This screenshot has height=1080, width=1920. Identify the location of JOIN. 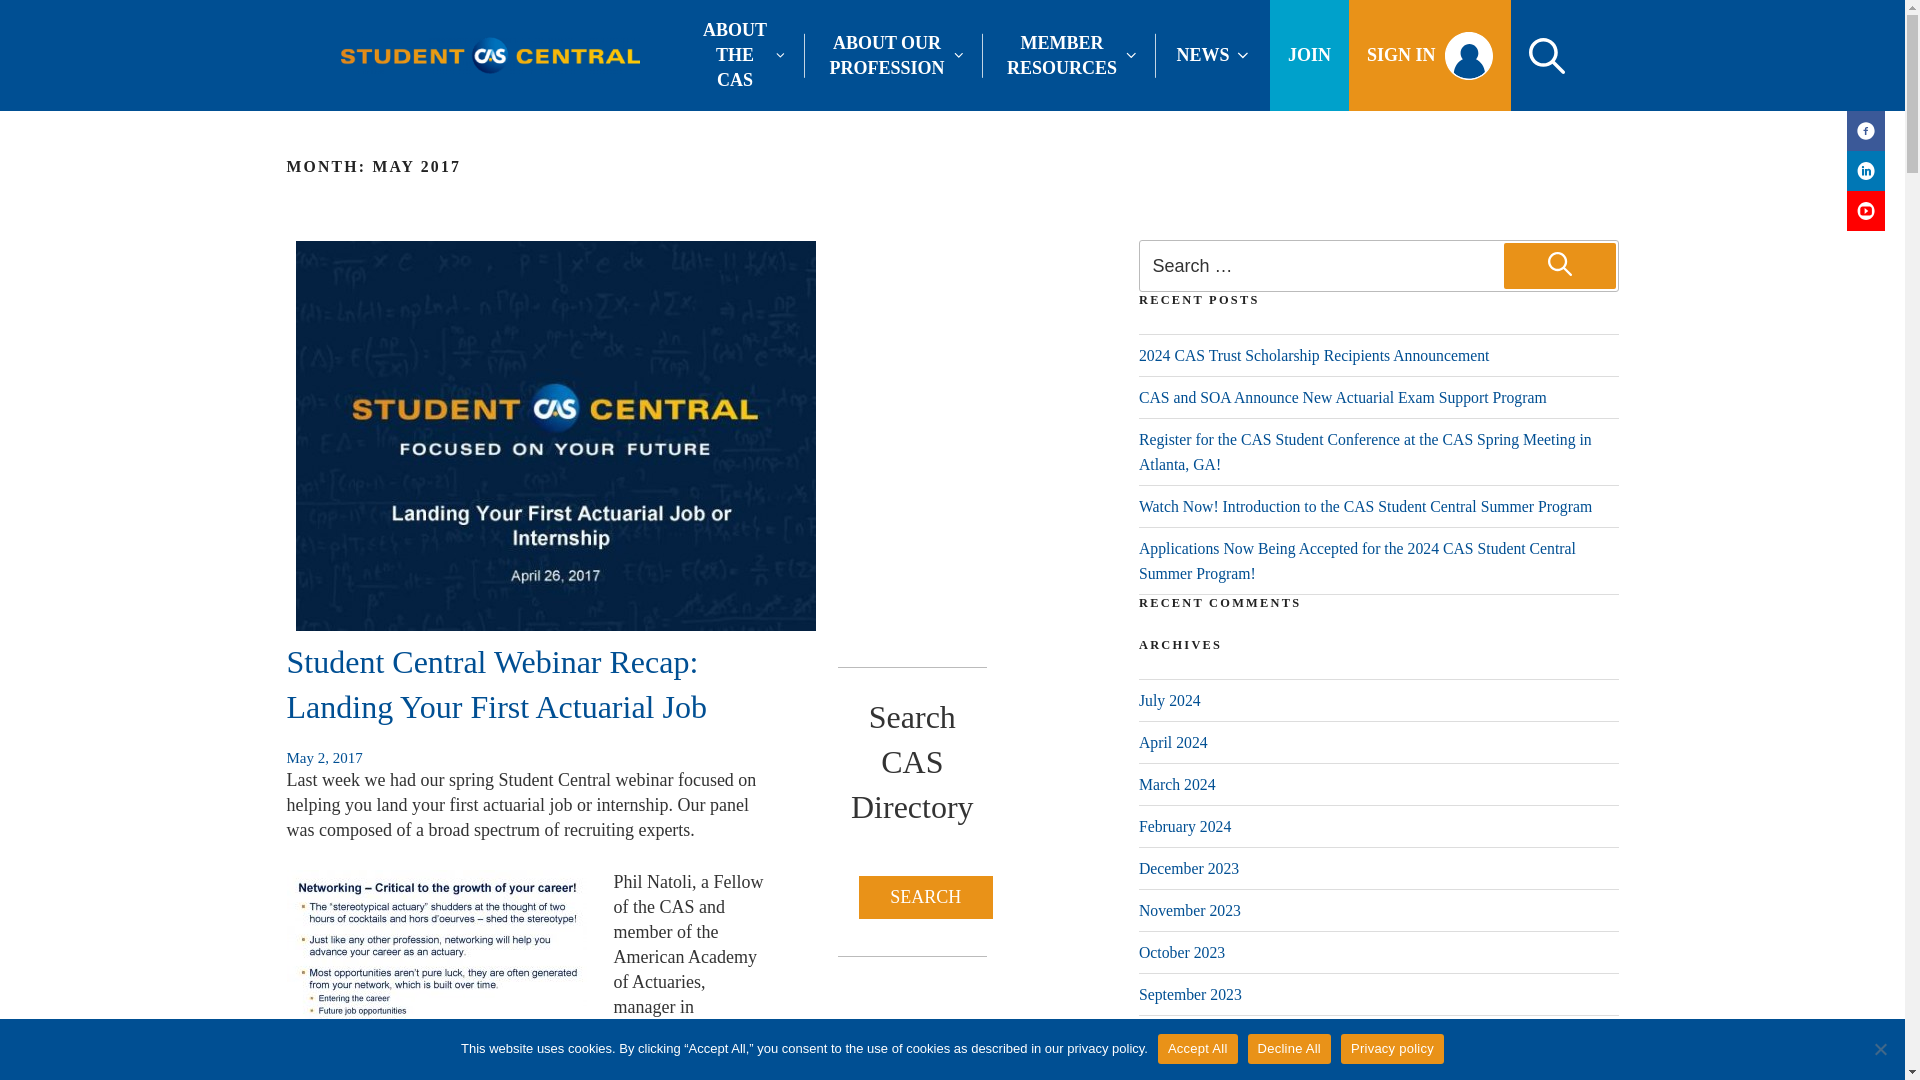
(1309, 55).